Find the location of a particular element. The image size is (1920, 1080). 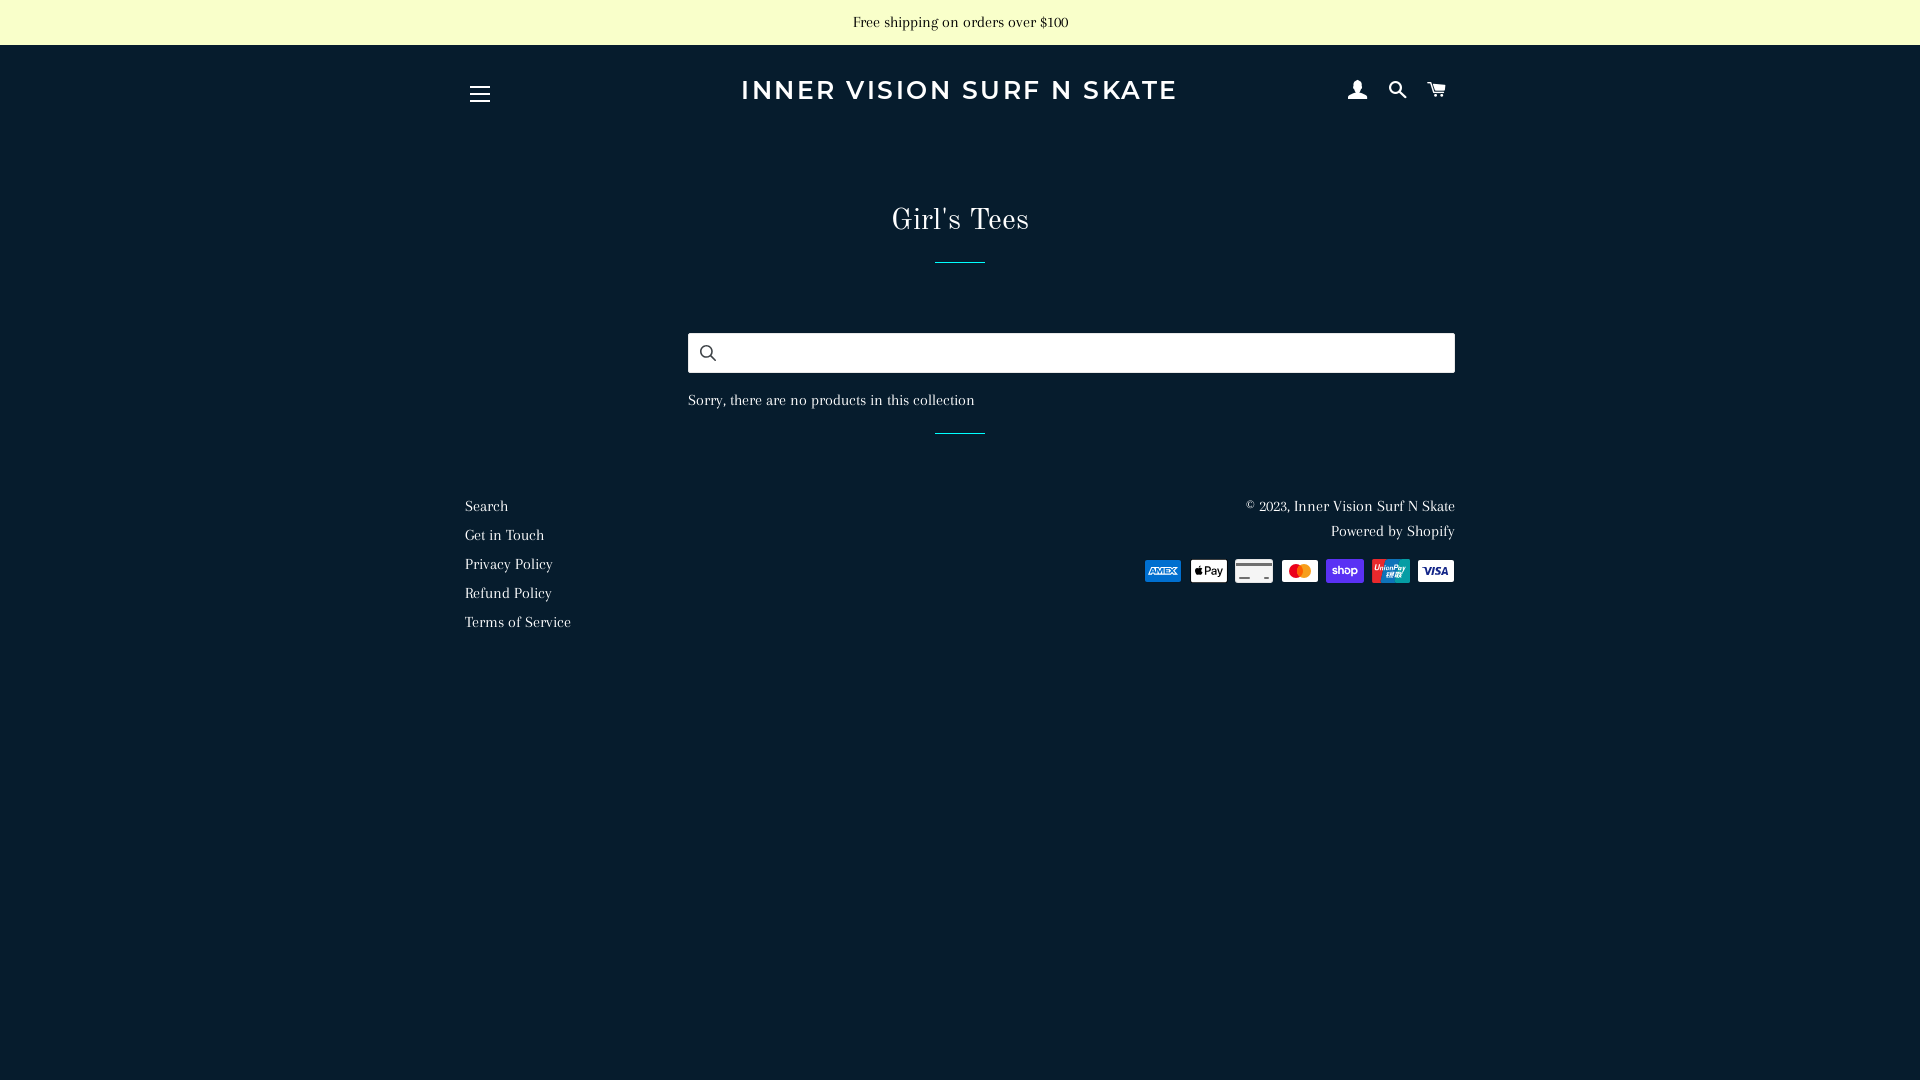

Search is located at coordinates (486, 506).